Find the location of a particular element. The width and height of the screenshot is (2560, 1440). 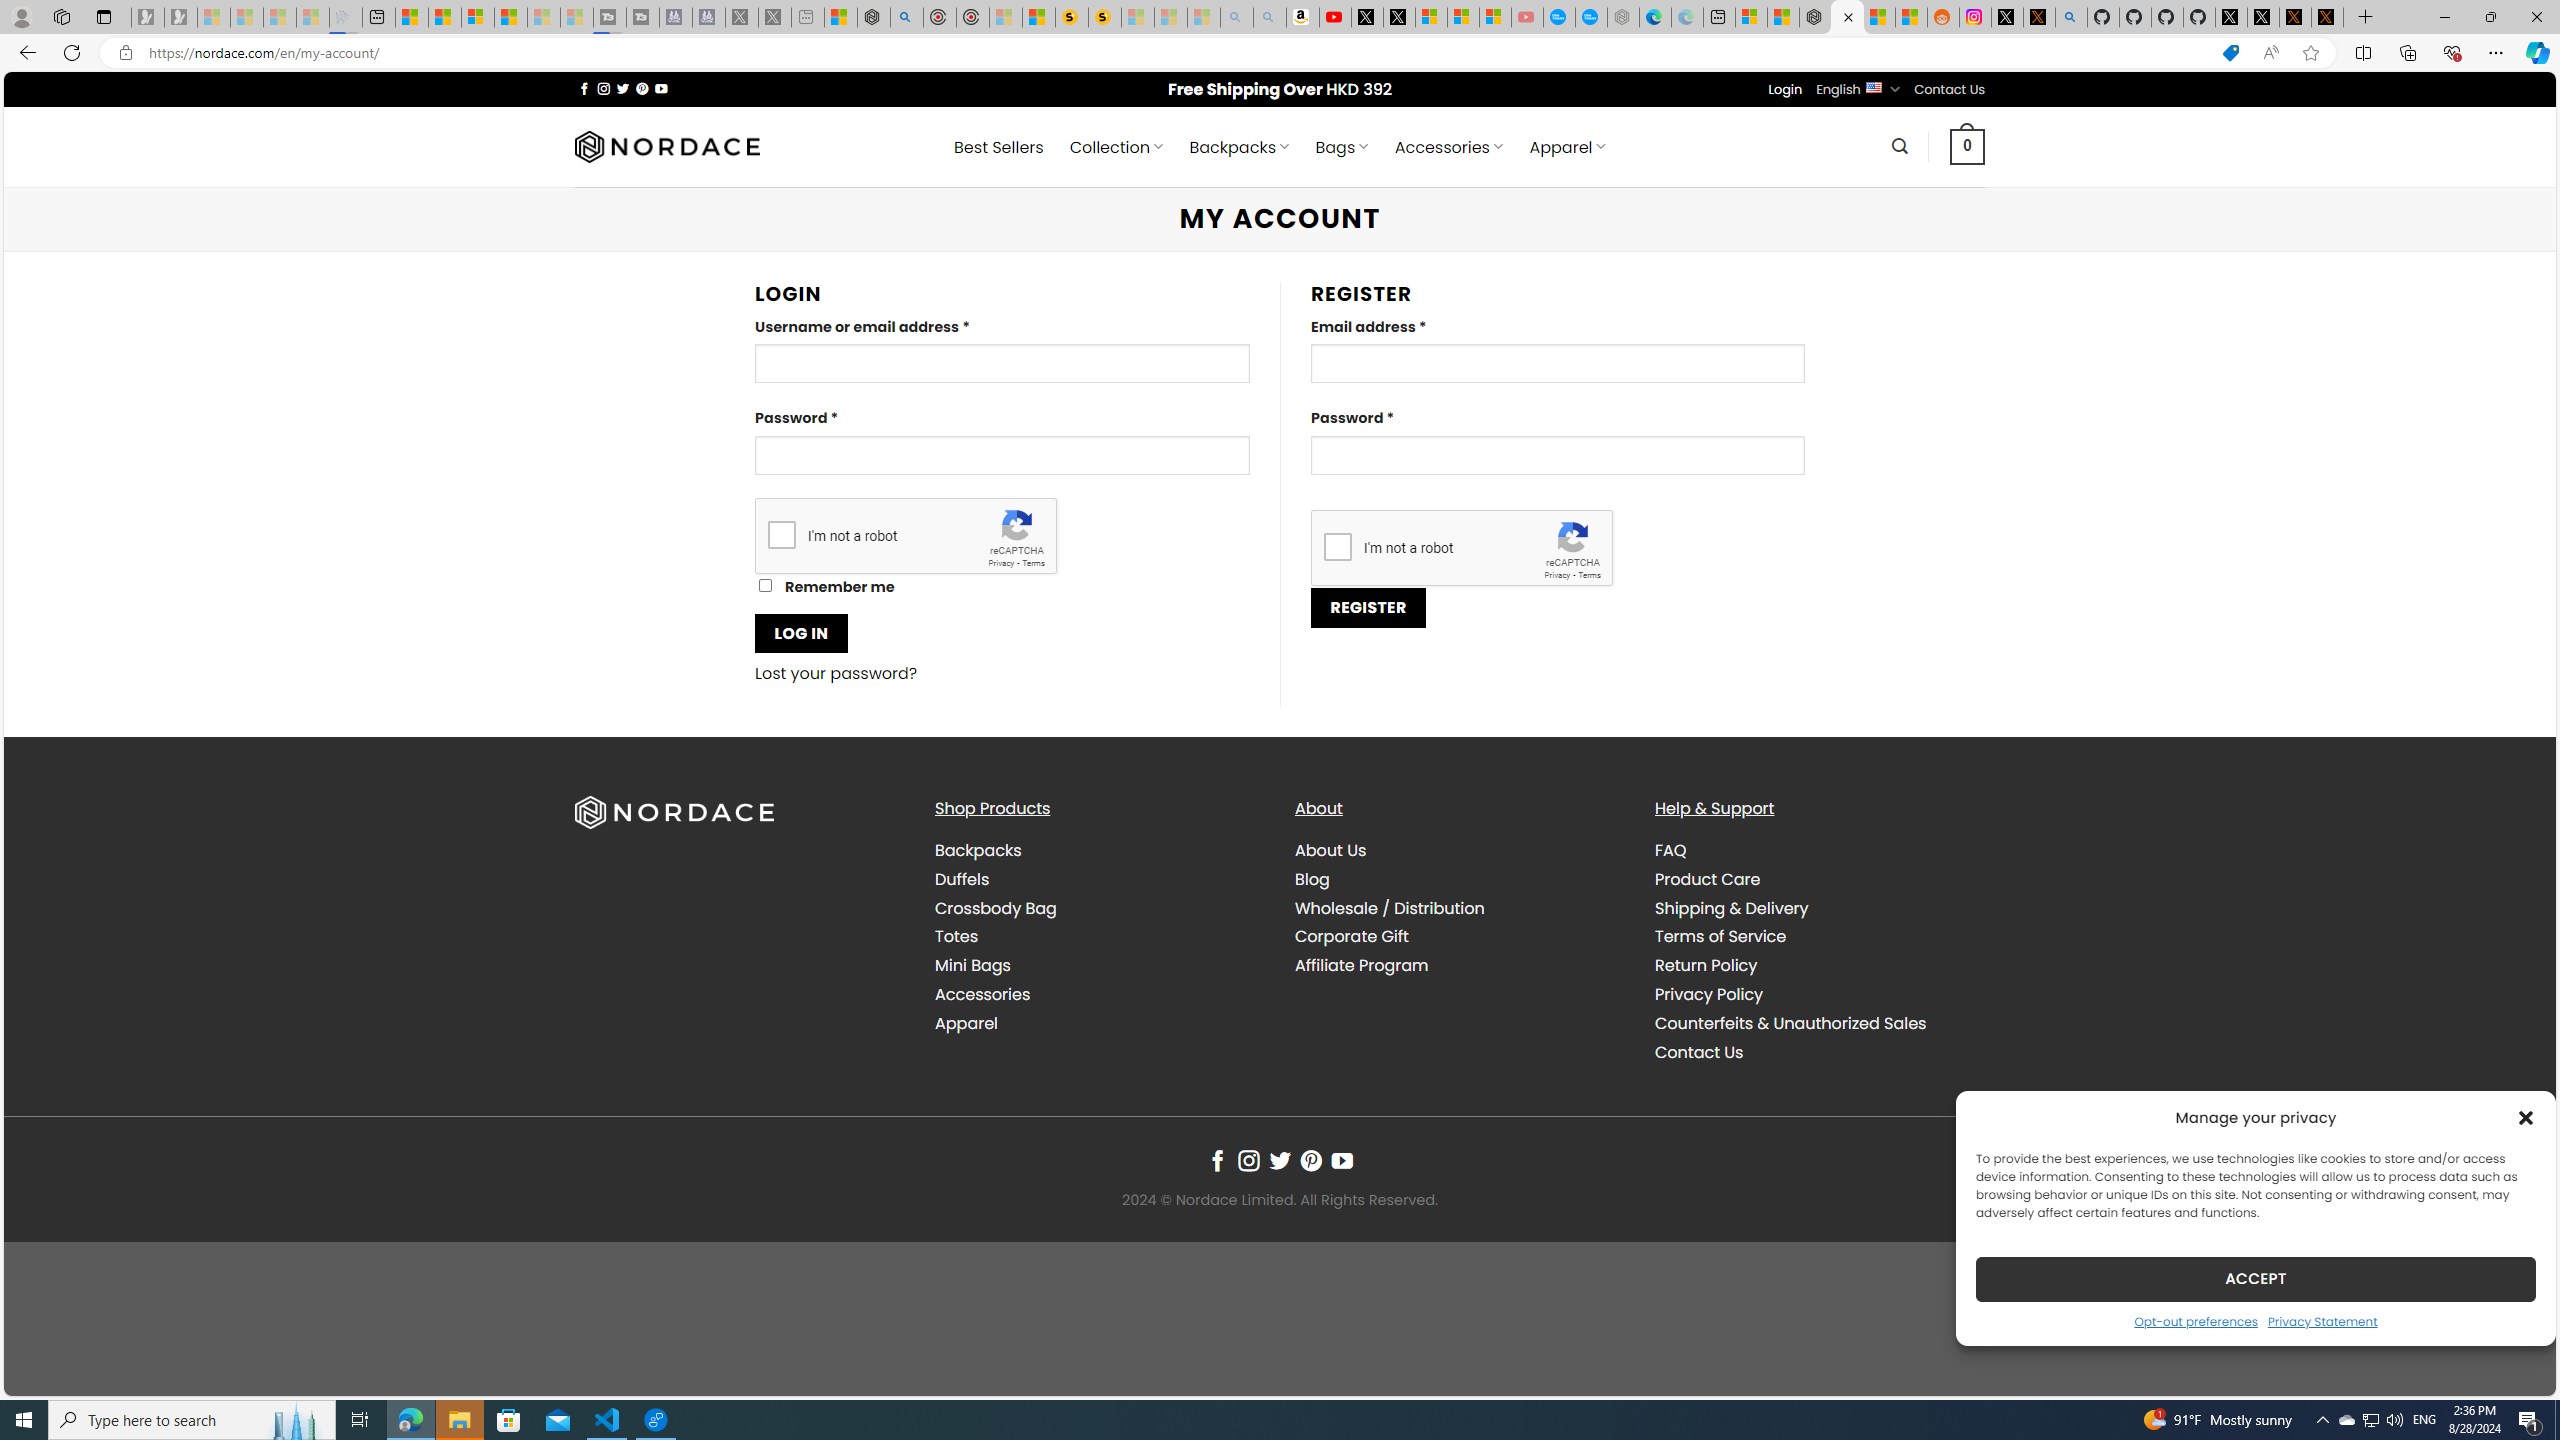

poe - Search is located at coordinates (907, 17).